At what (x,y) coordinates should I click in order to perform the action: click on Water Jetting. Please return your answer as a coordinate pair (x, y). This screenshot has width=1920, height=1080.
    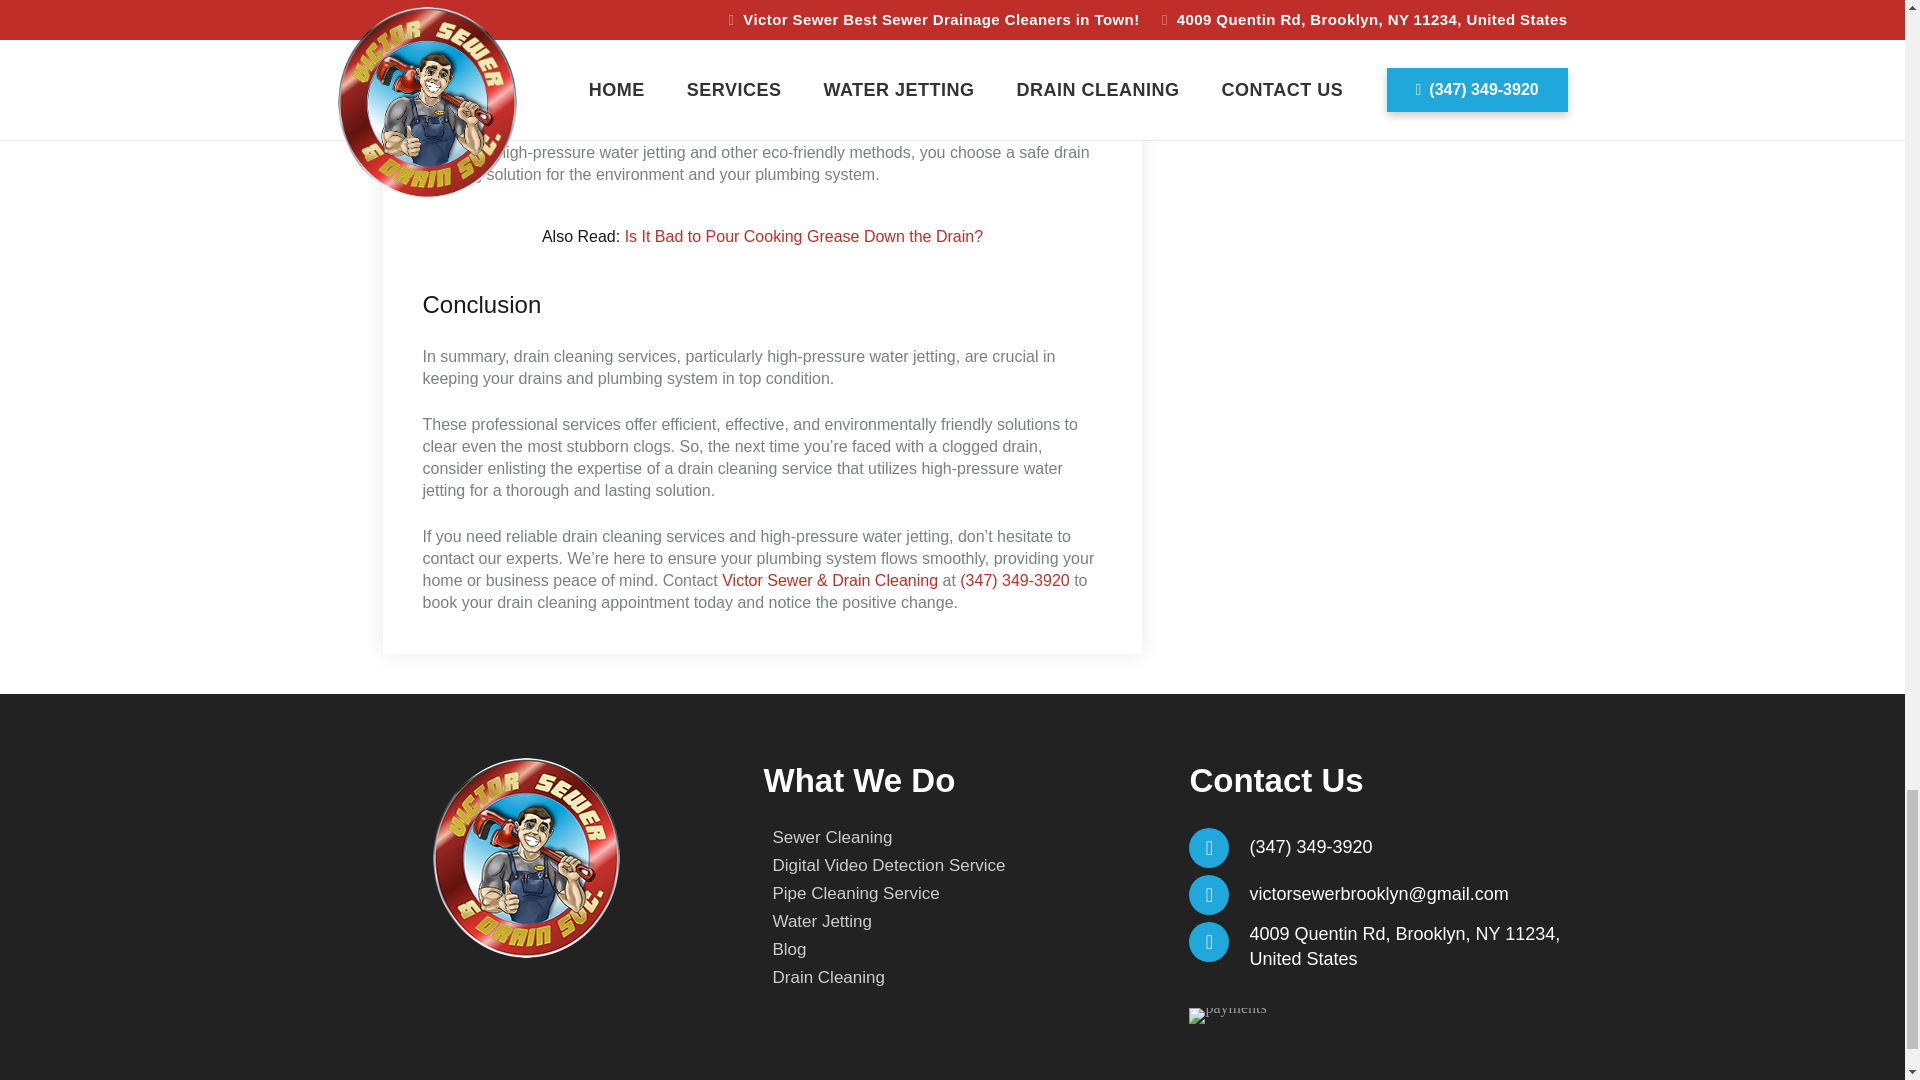
    Looking at the image, I should click on (821, 920).